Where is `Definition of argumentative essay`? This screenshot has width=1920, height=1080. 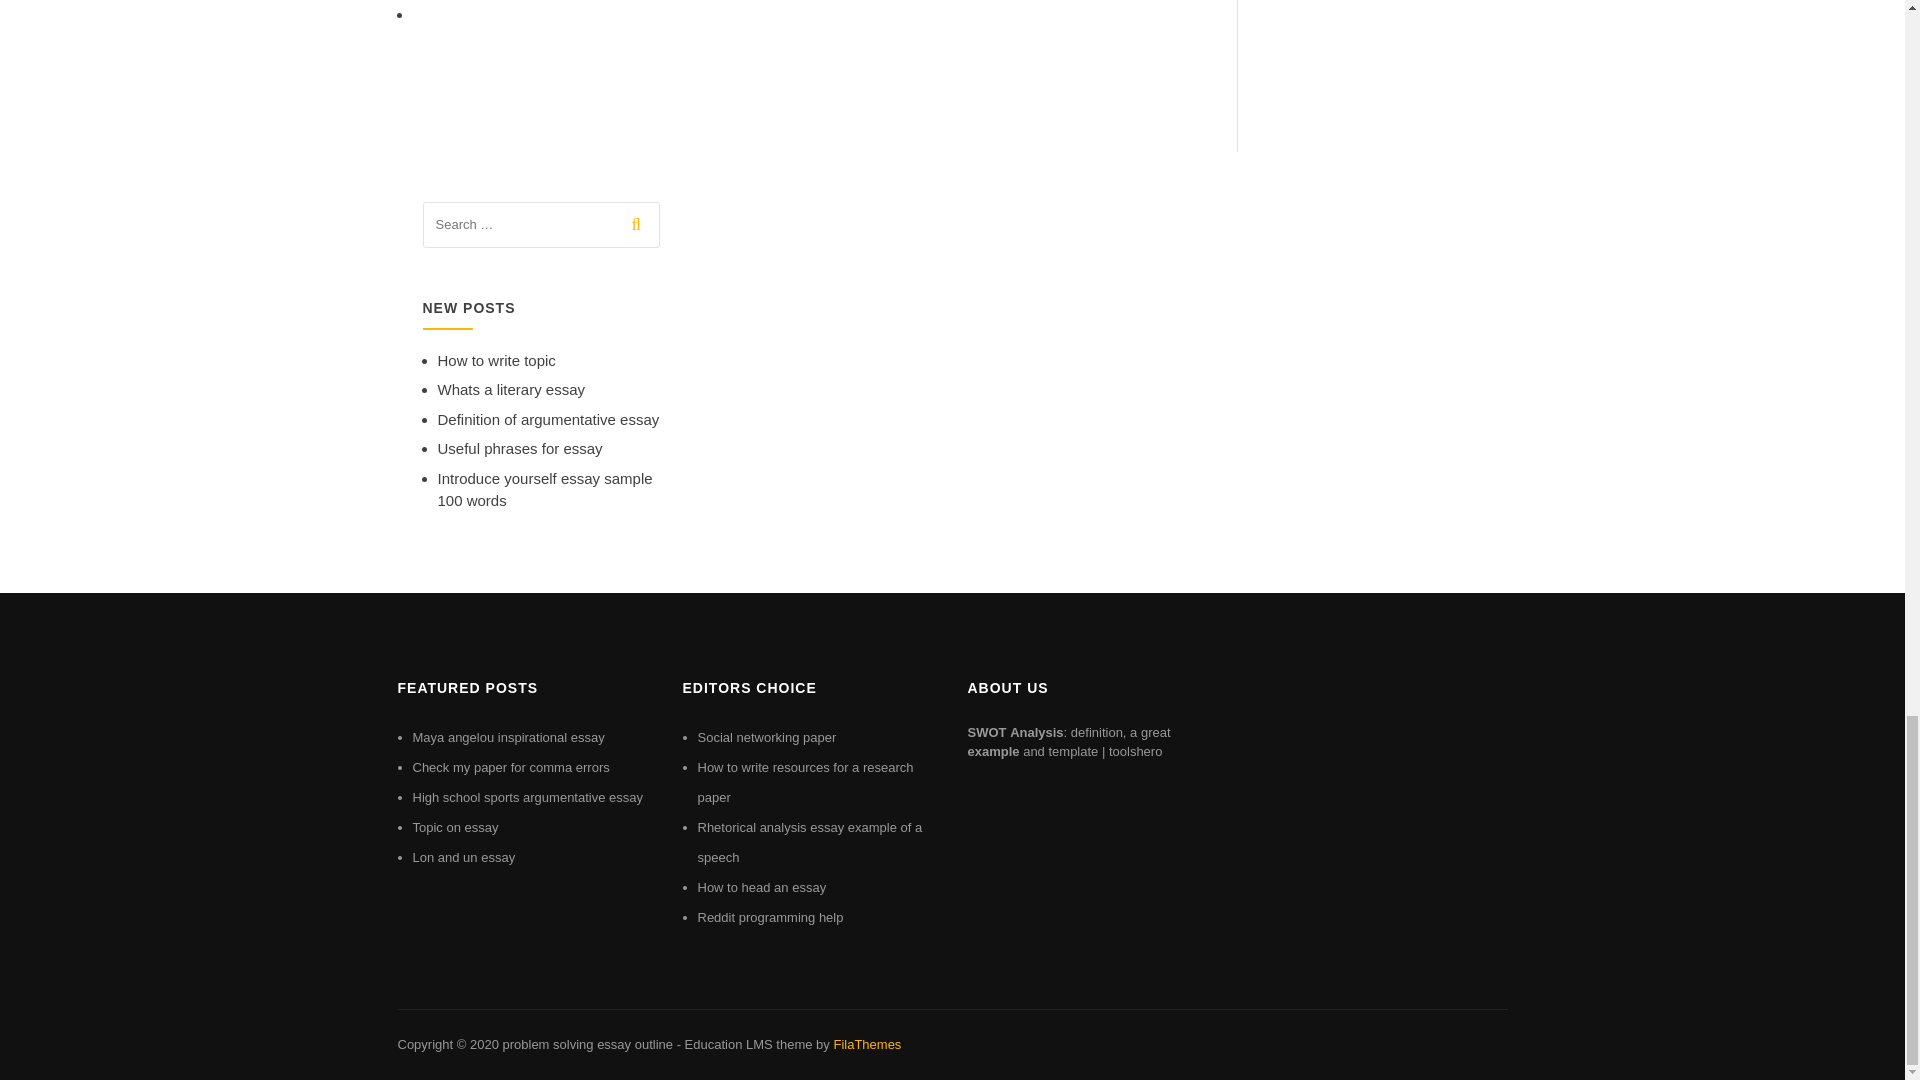
Definition of argumentative essay is located at coordinates (548, 419).